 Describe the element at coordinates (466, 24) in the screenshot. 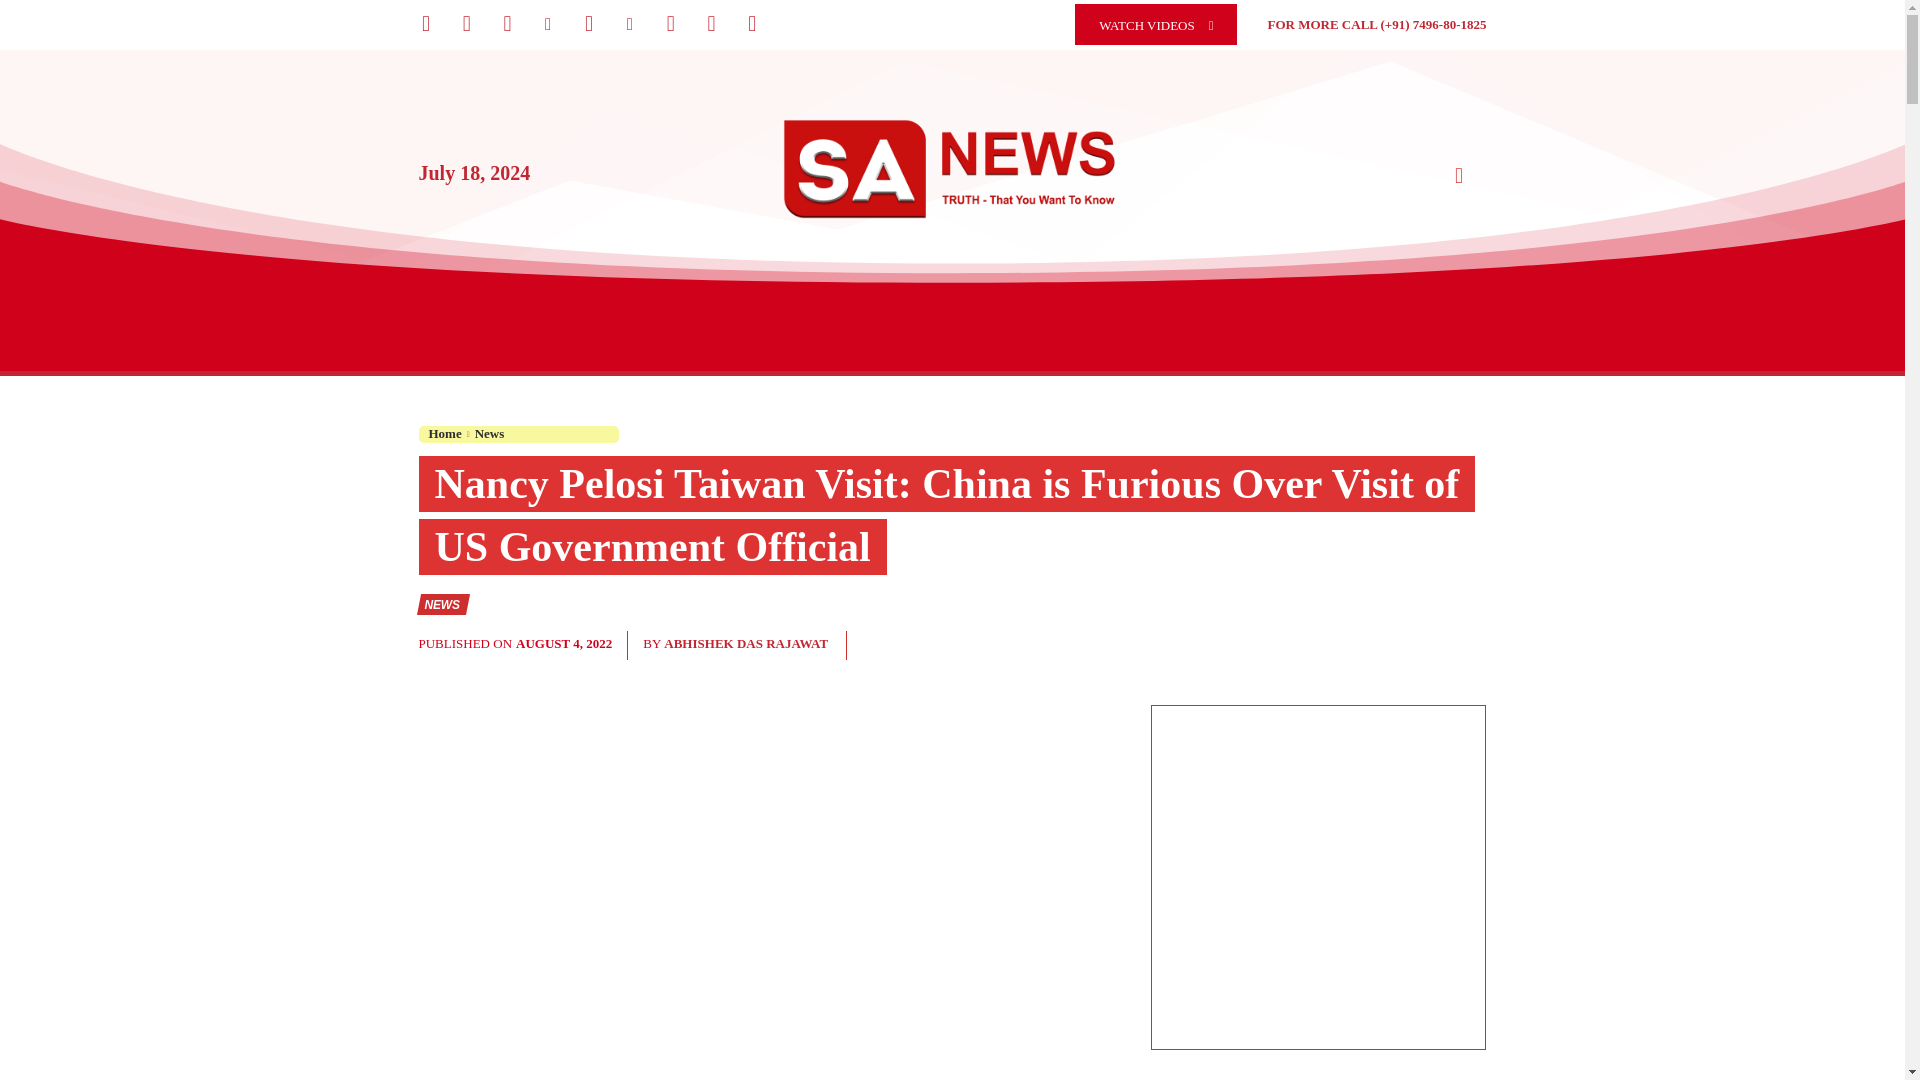

I see `Instagram` at that location.